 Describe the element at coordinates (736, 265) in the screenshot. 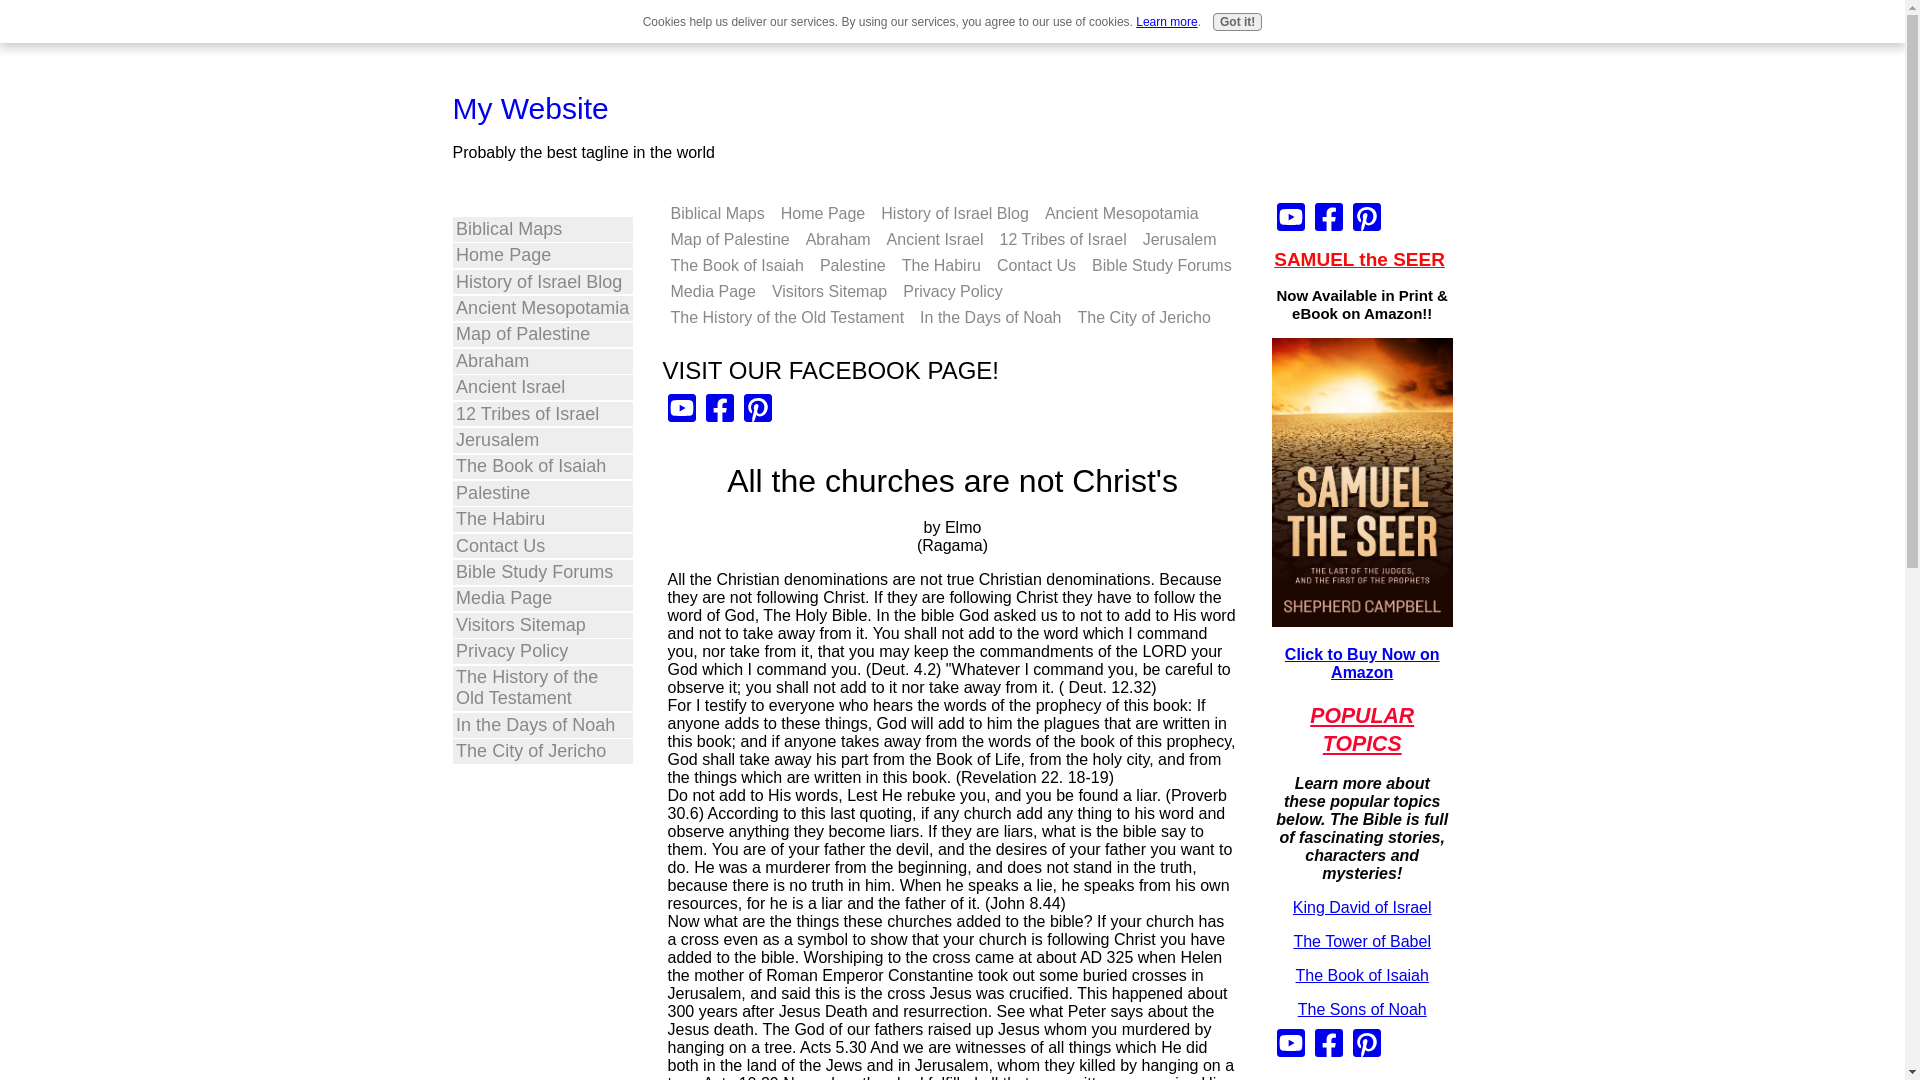

I see `The Book of Isaiah` at that location.